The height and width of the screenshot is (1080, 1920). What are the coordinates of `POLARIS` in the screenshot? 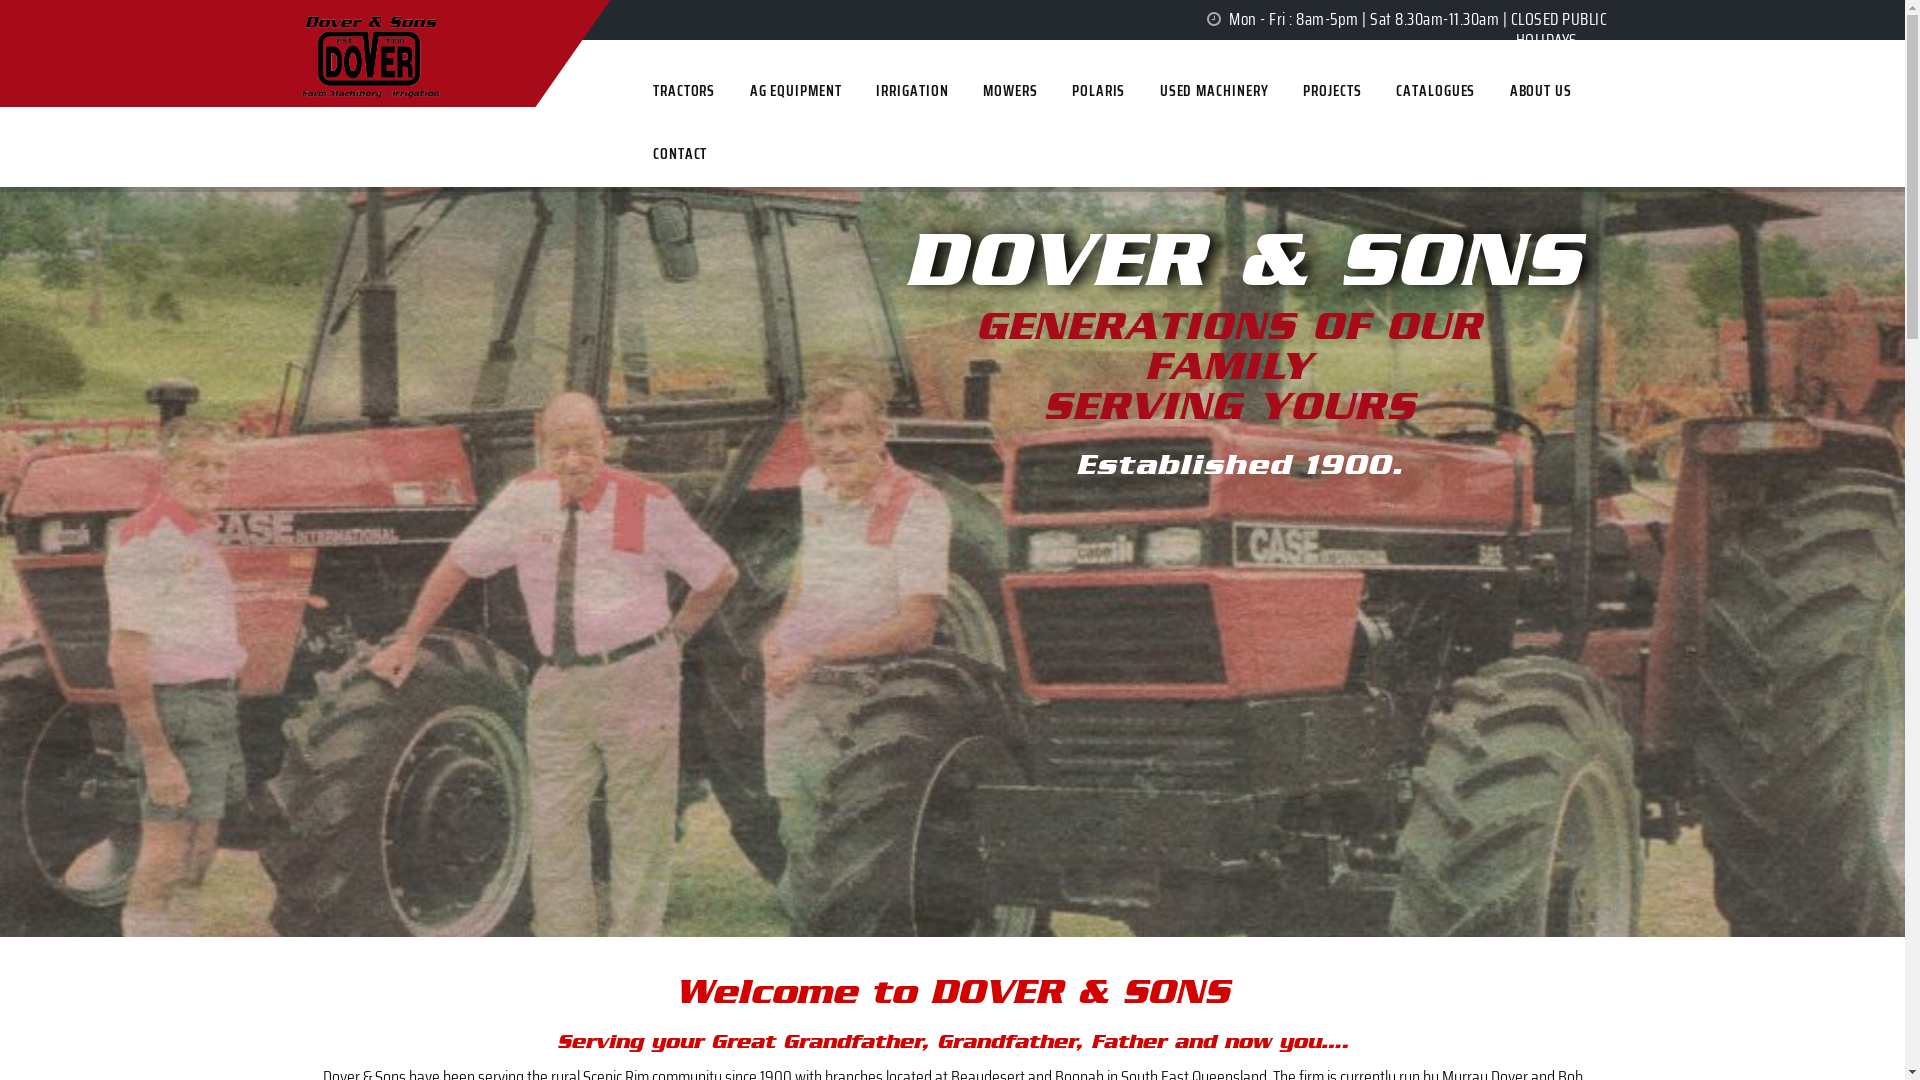 It's located at (1156, 96).